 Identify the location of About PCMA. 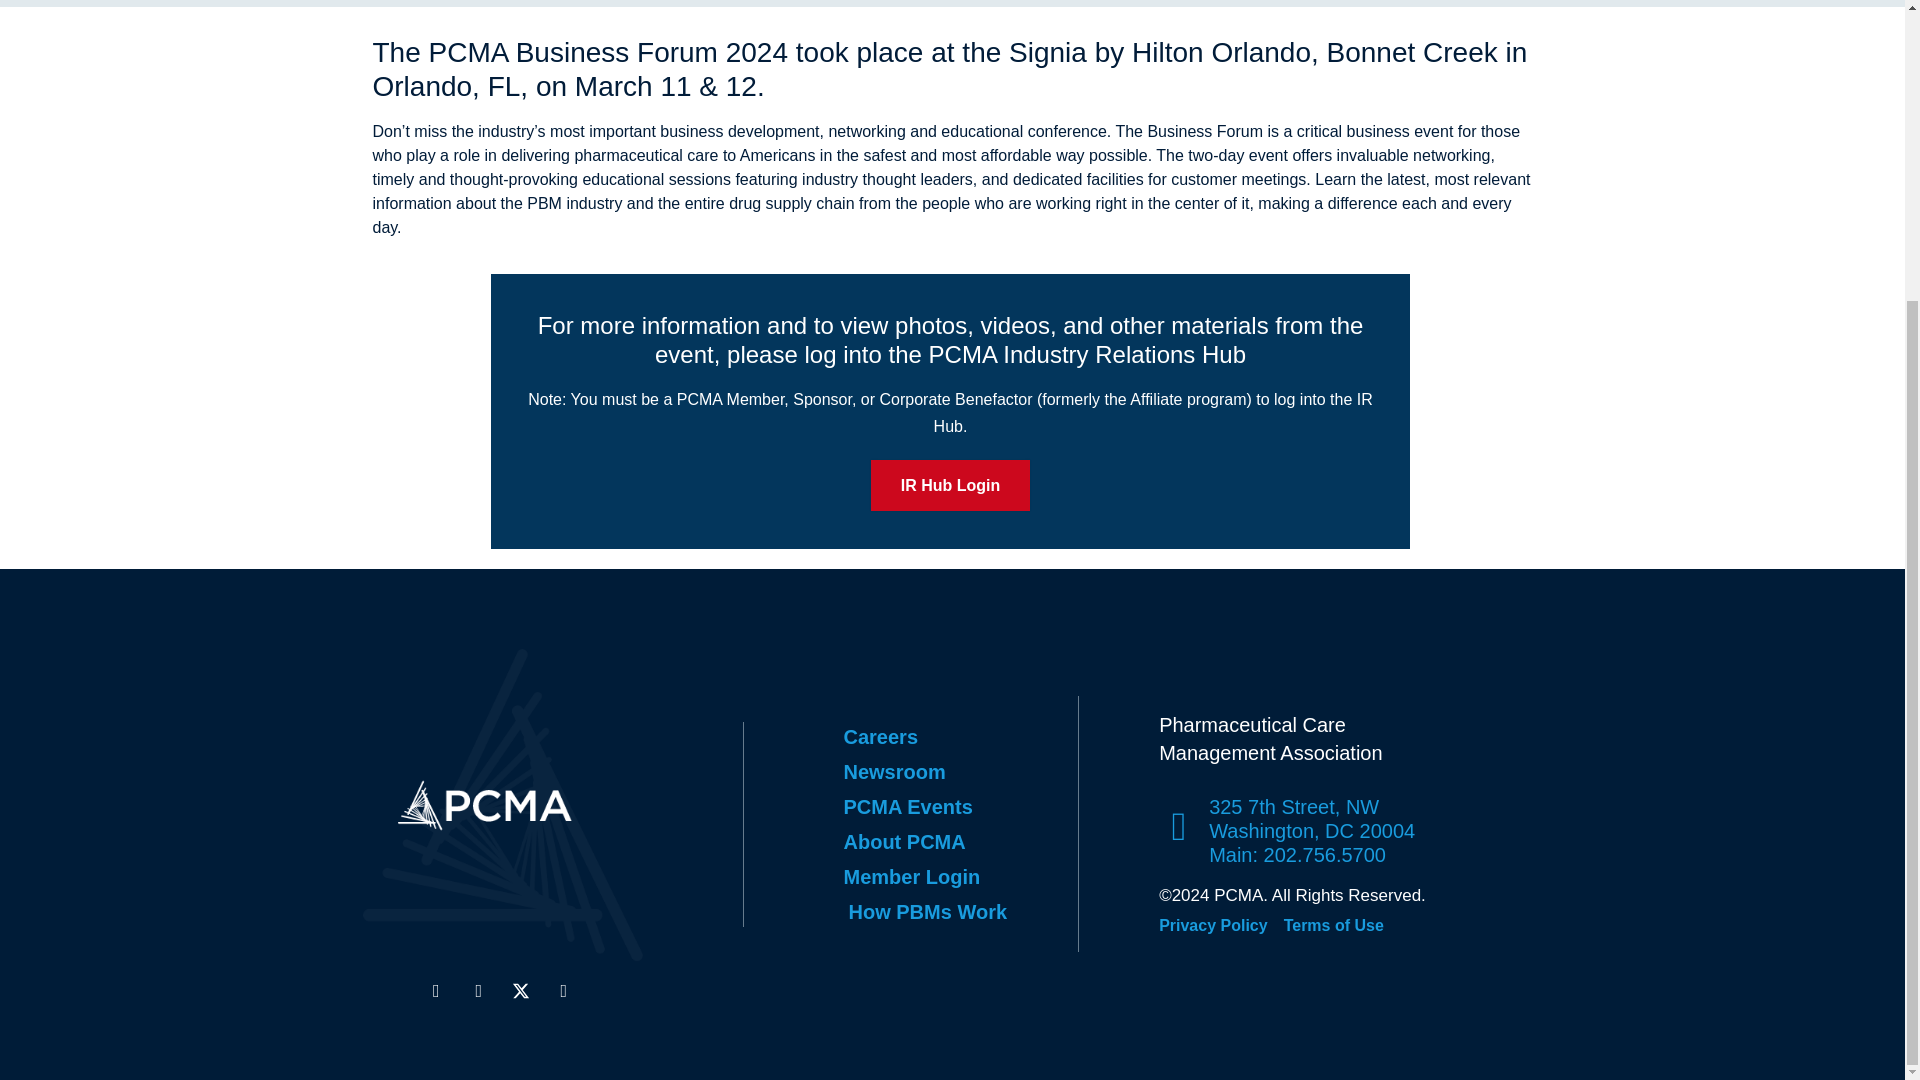
(952, 842).